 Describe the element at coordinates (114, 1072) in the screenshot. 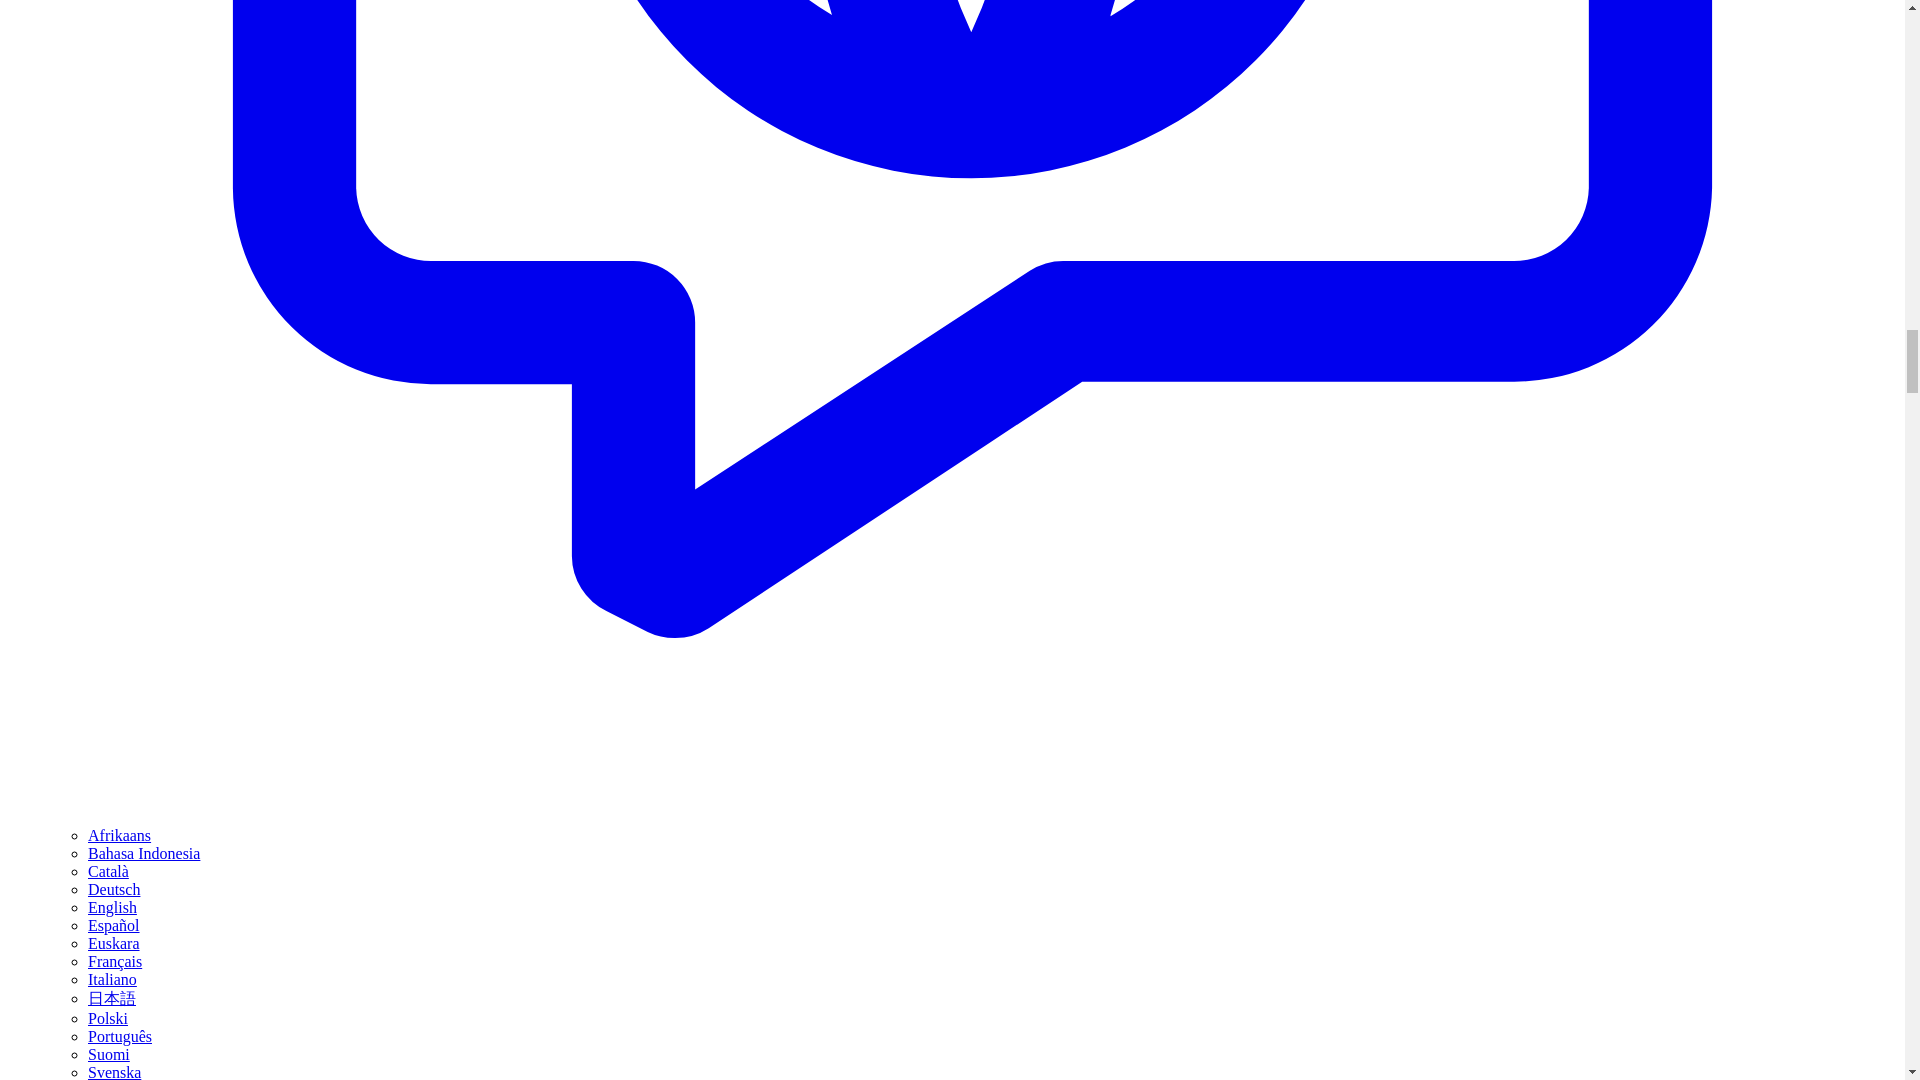

I see `Svenska` at that location.